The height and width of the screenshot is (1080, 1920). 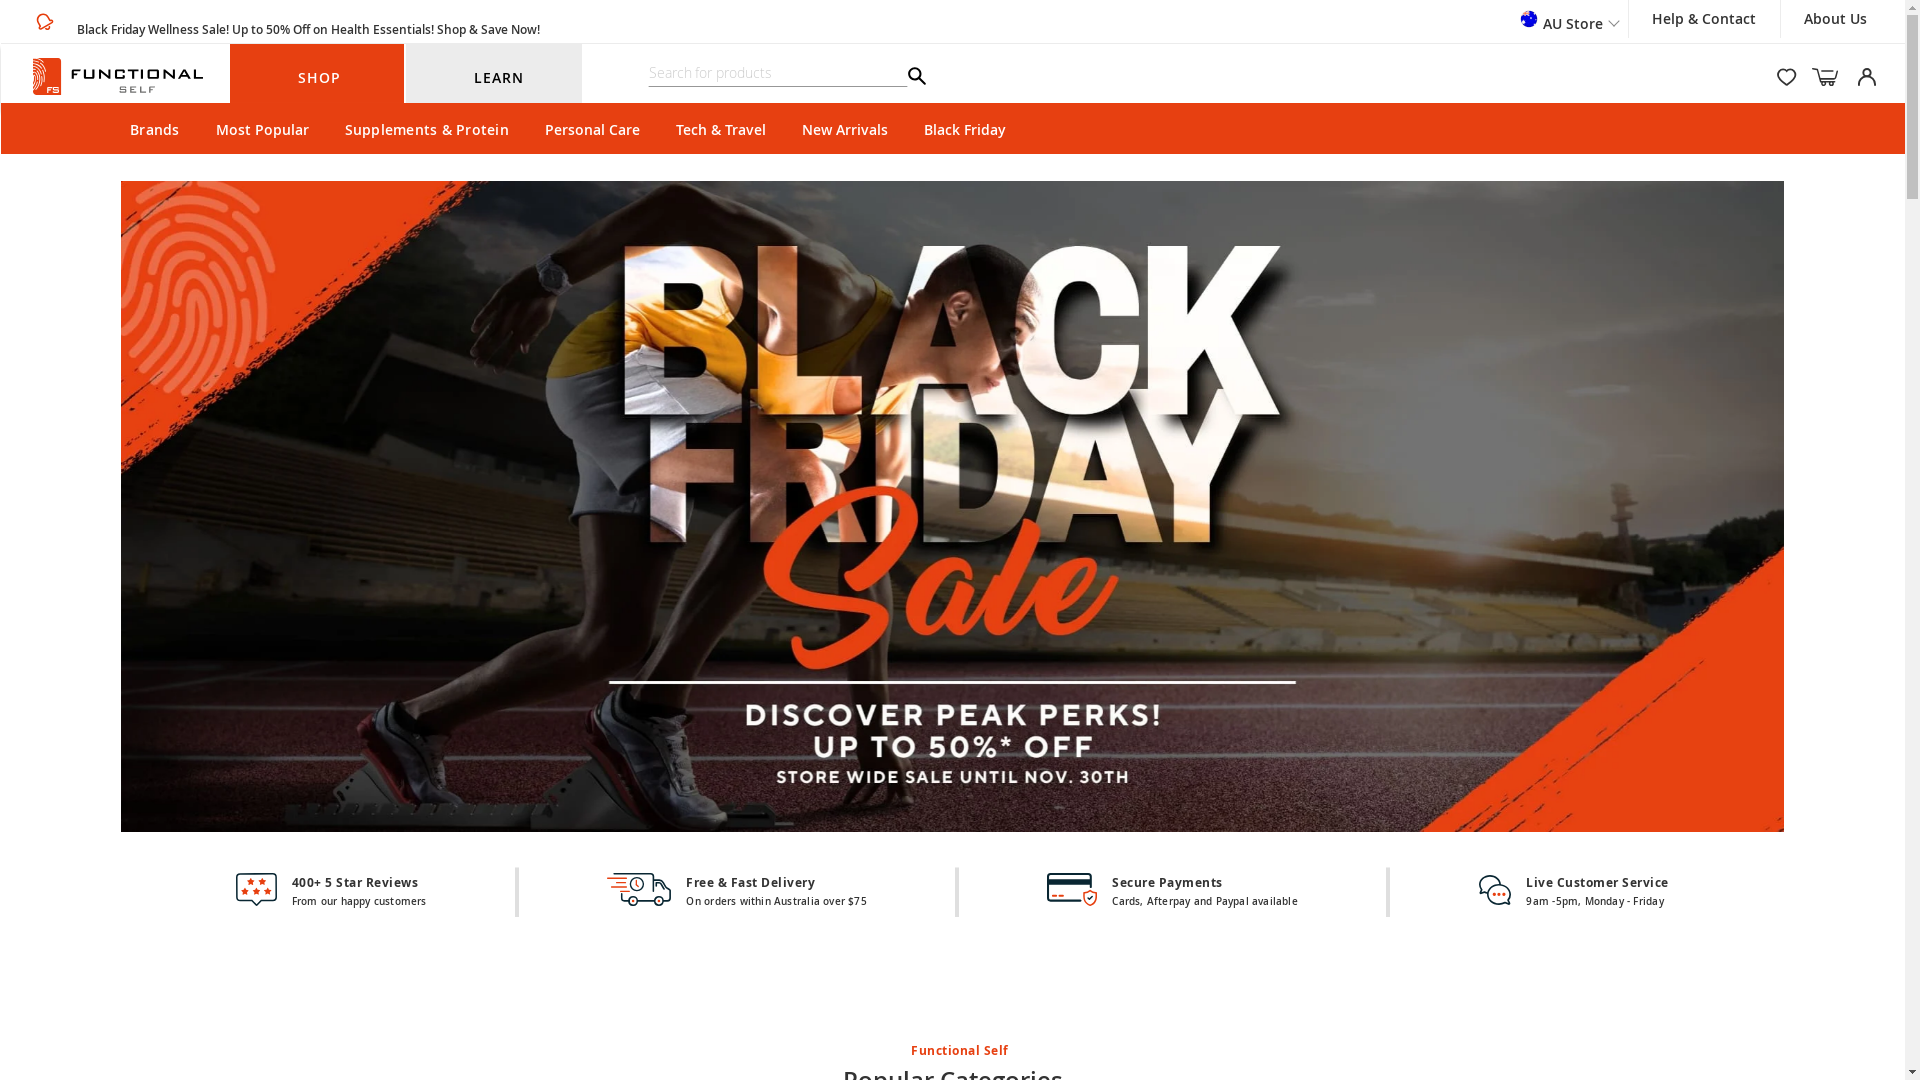 What do you see at coordinates (498, 78) in the screenshot?
I see `LEARN` at bounding box center [498, 78].